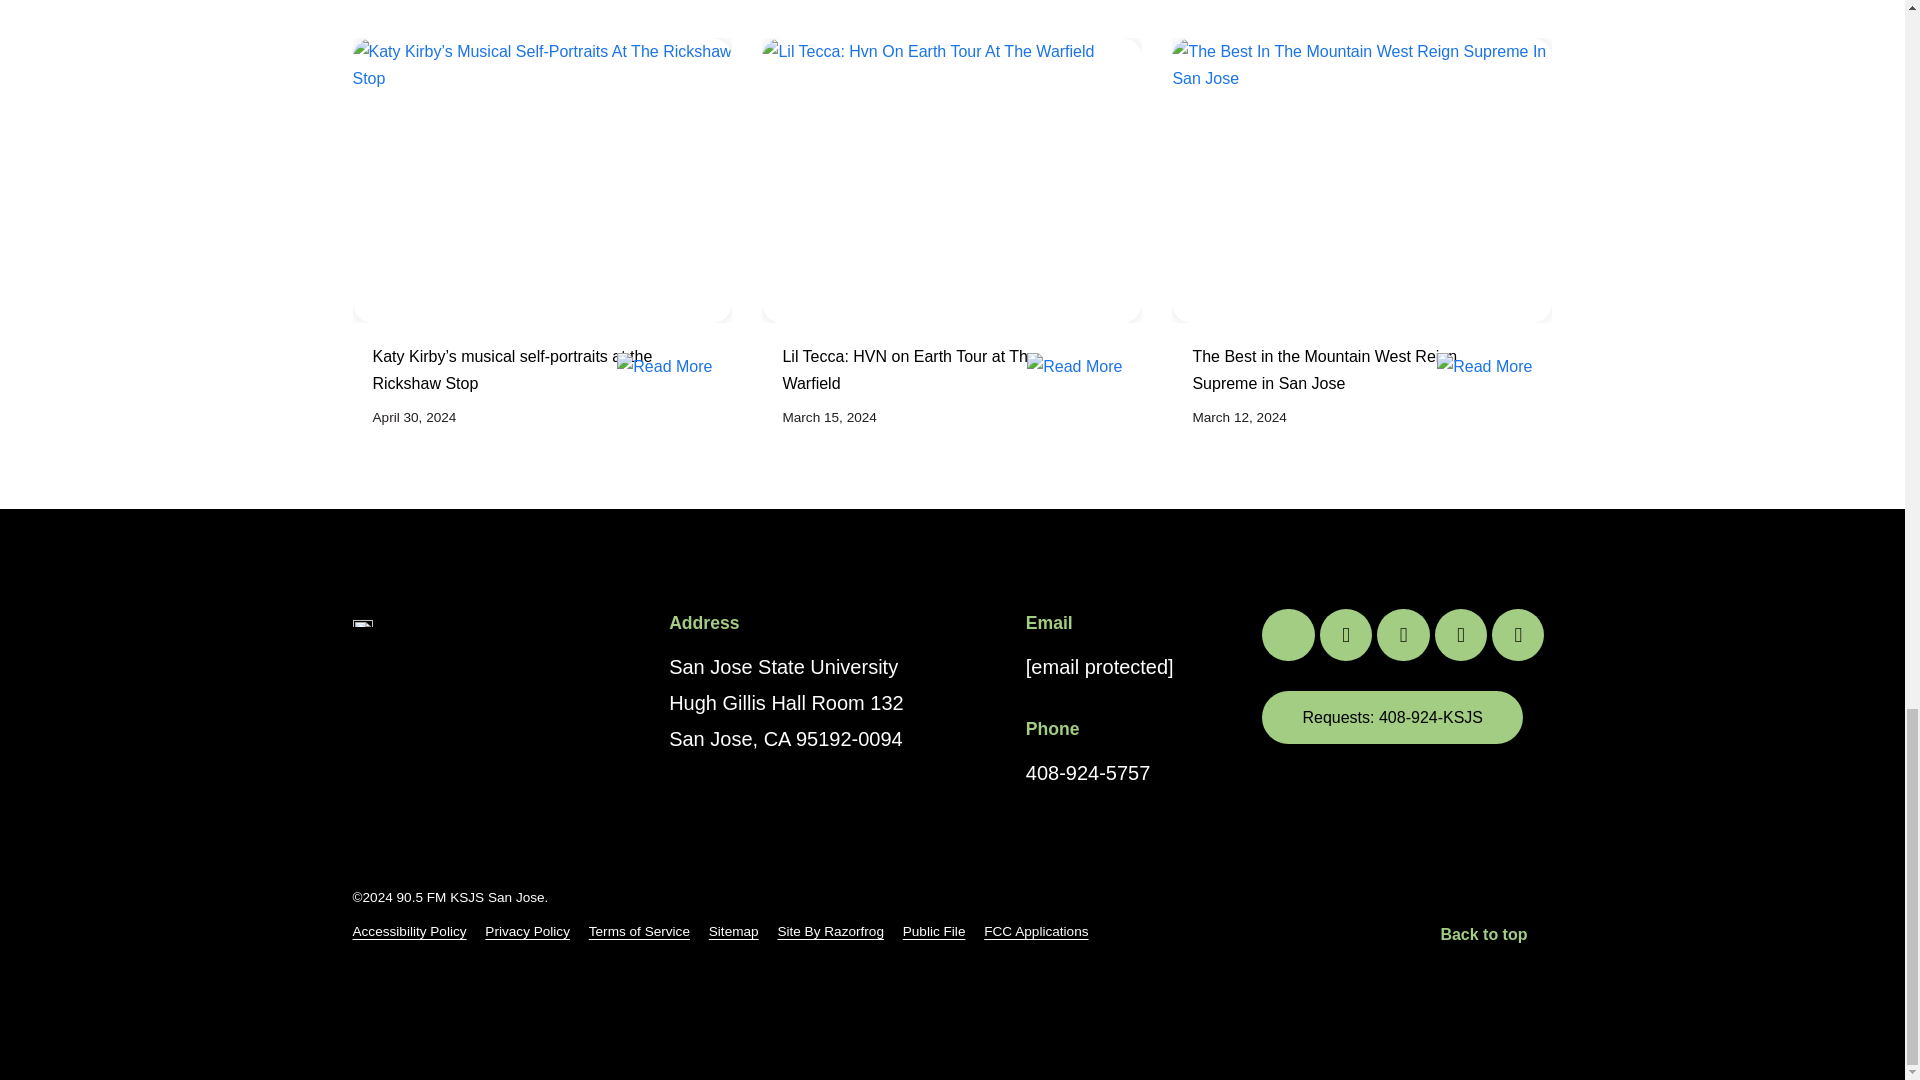 This screenshot has height=1080, width=1920. I want to click on Back to top, so click(1496, 934).